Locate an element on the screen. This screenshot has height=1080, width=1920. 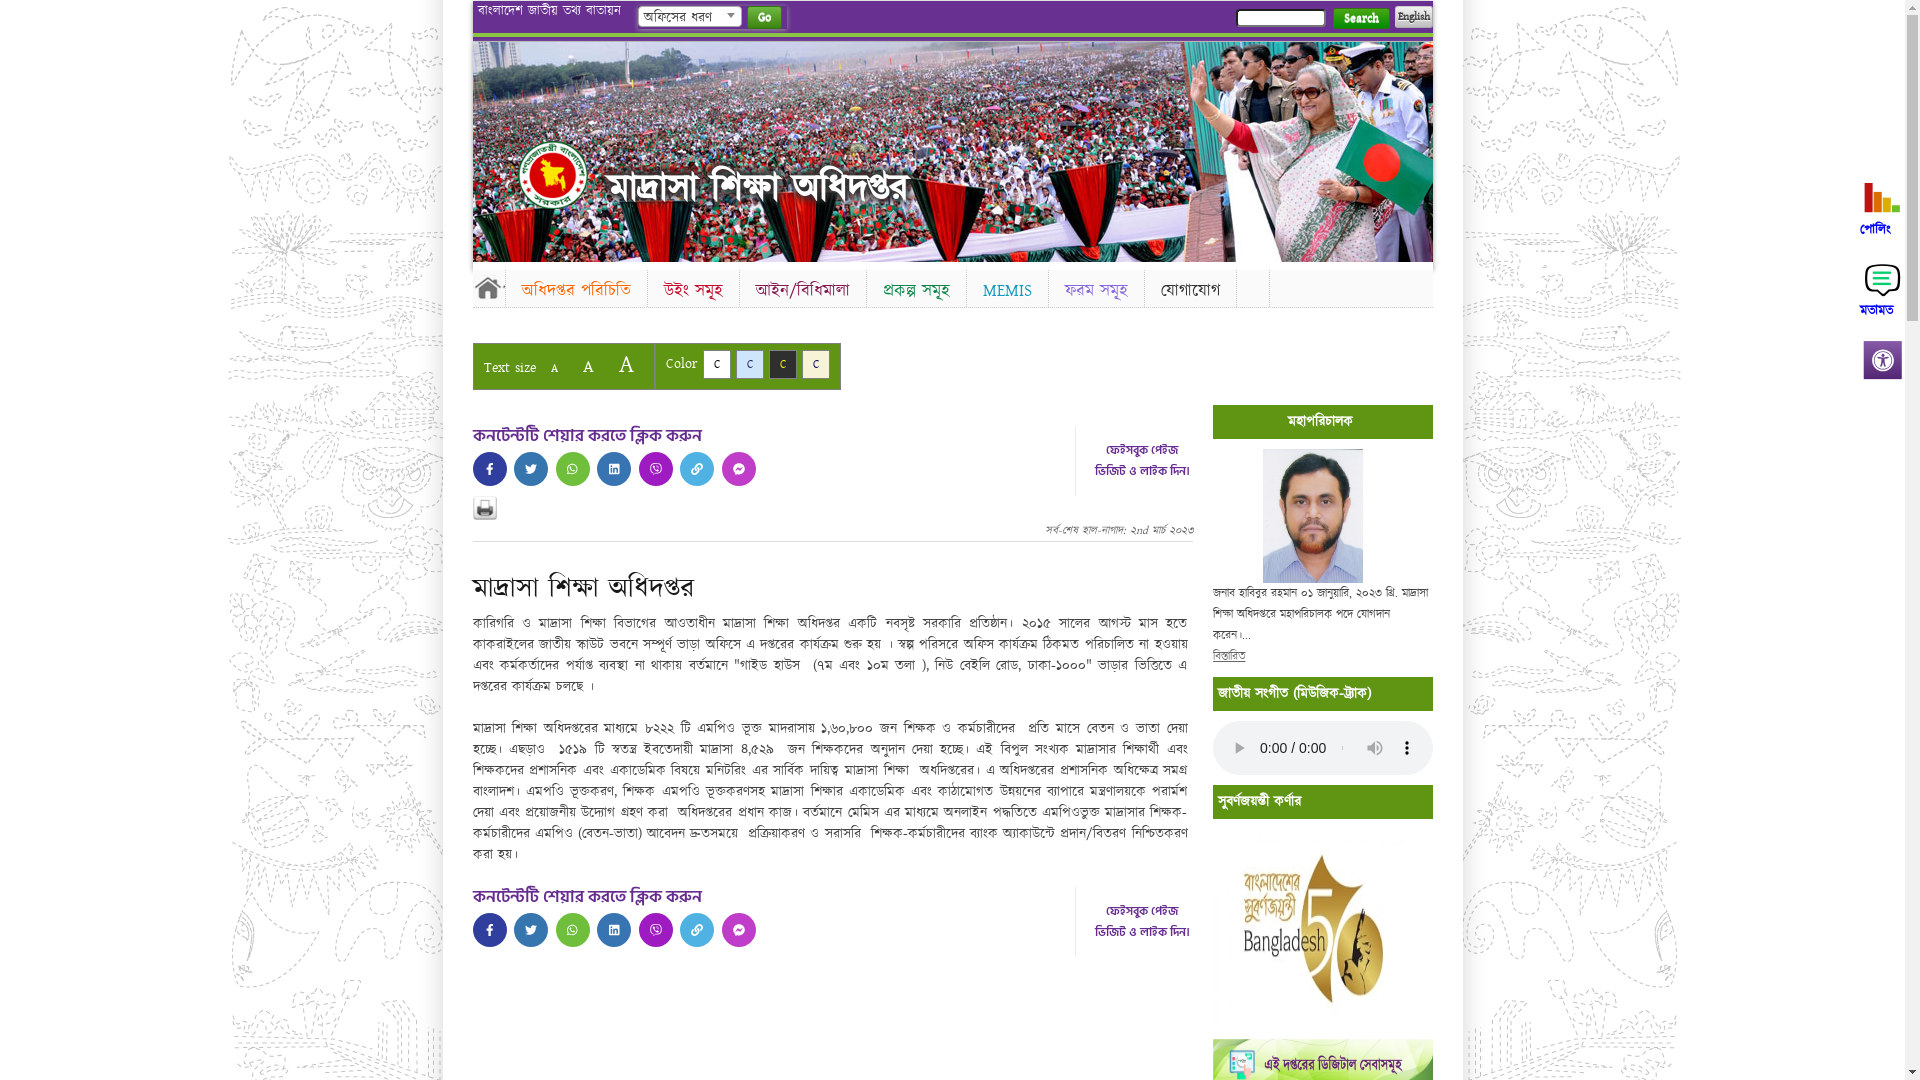
English is located at coordinates (1413, 17).